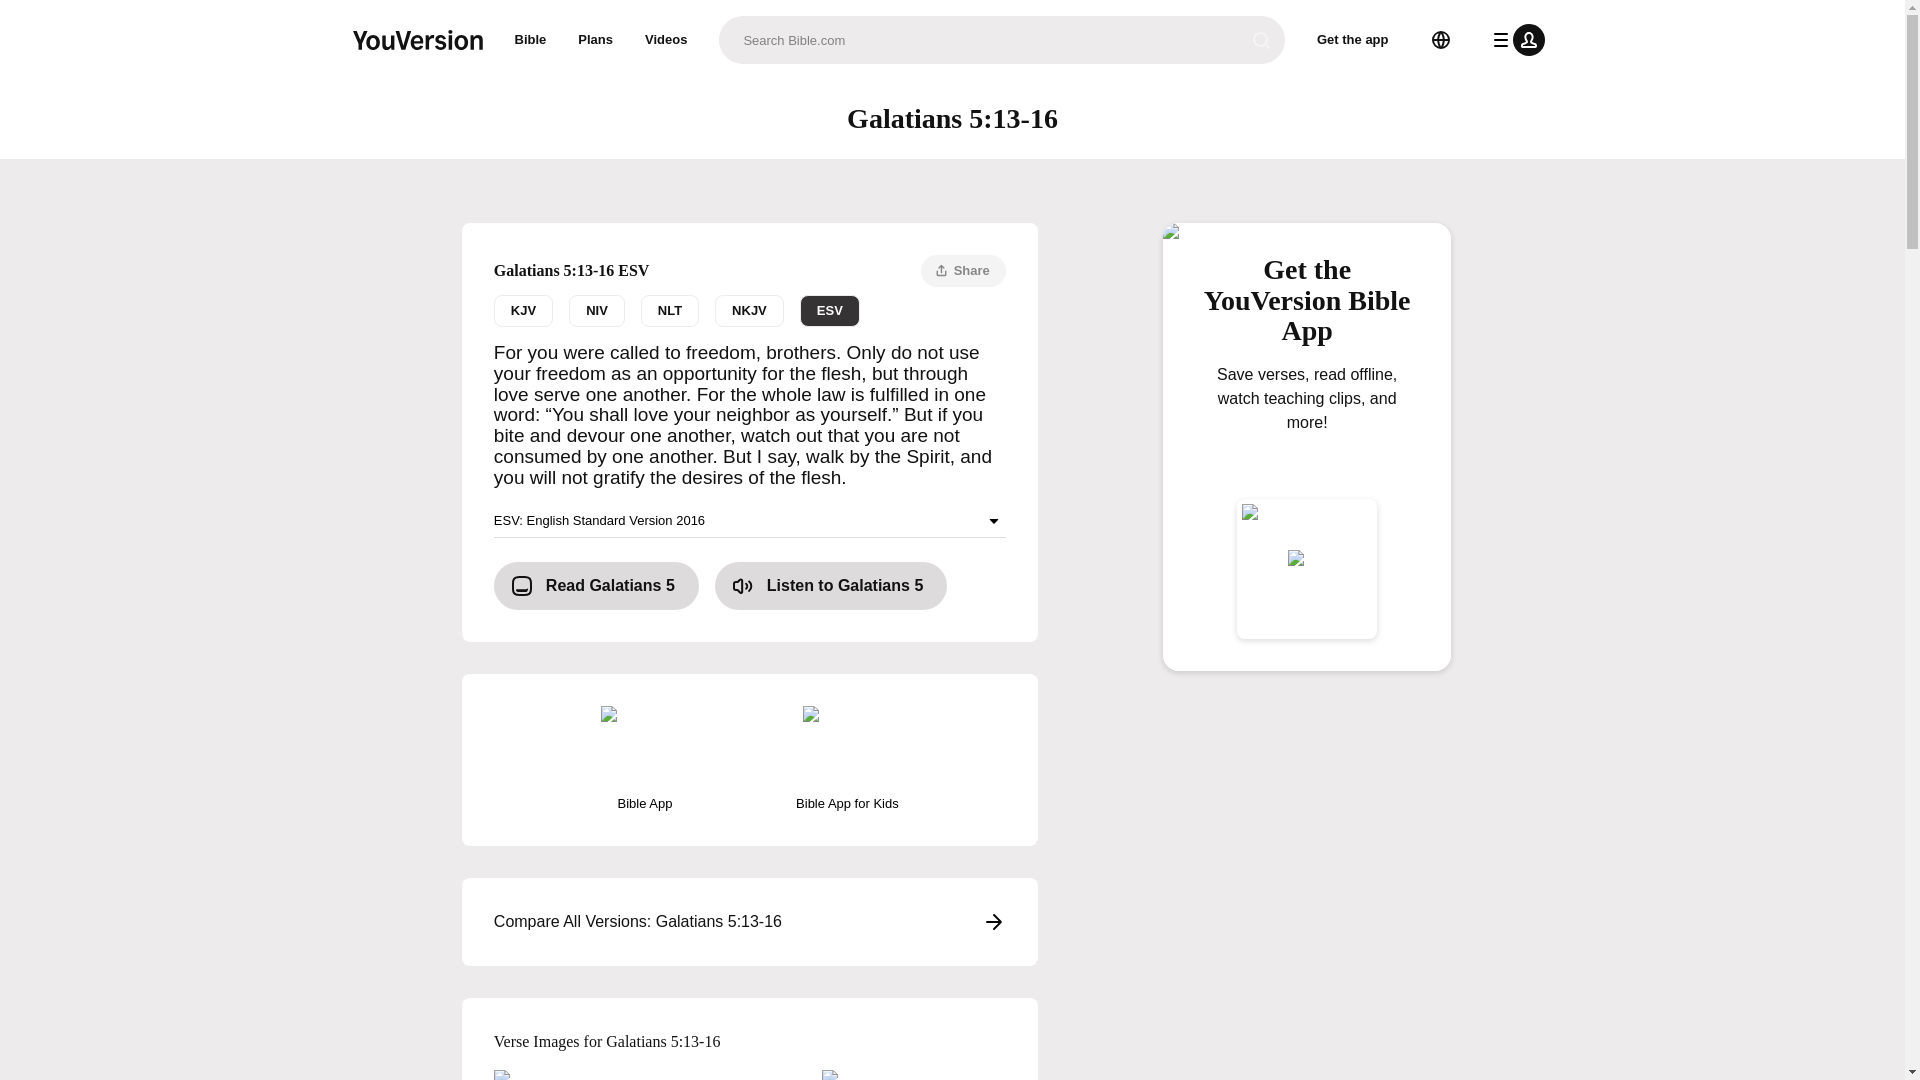 Image resolution: width=1920 pixels, height=1080 pixels. What do you see at coordinates (750, 521) in the screenshot?
I see `ESV: English Standard Version 2016` at bounding box center [750, 521].